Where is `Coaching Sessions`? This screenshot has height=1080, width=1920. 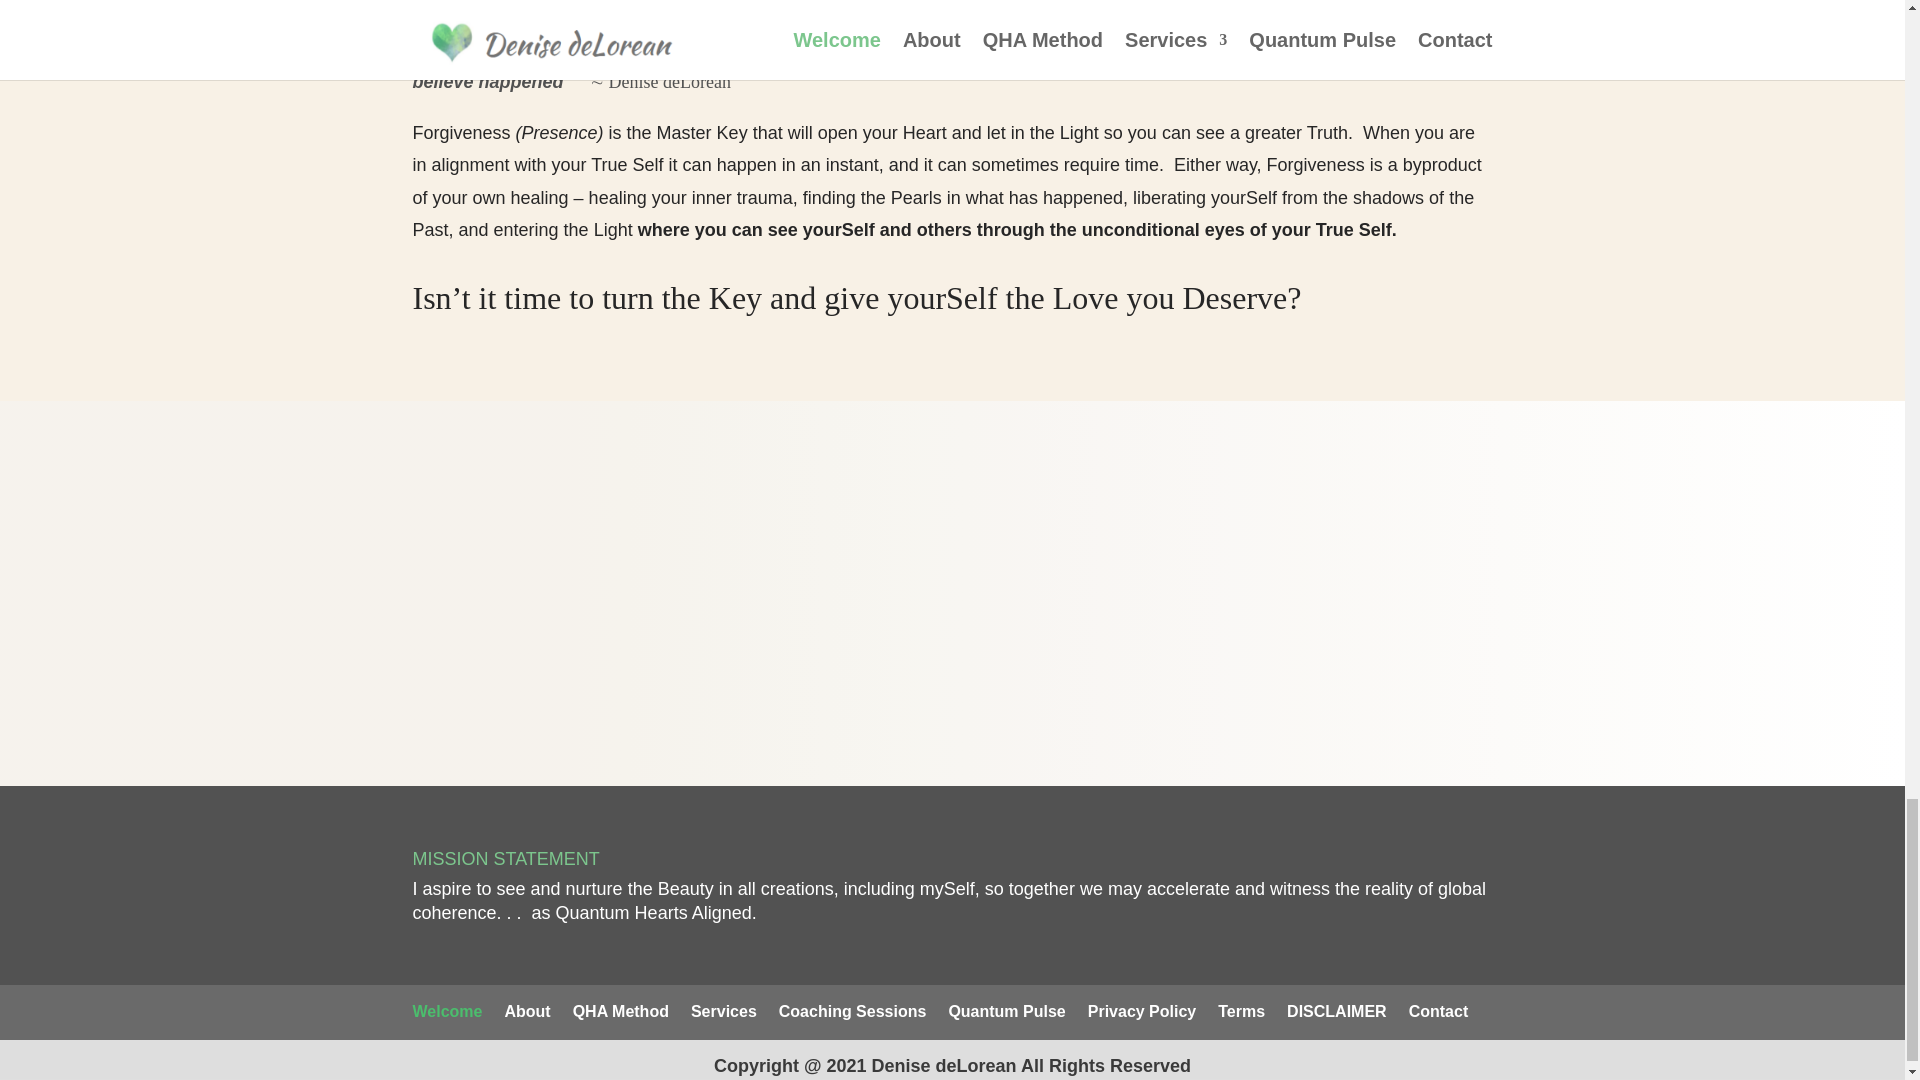
Coaching Sessions is located at coordinates (853, 1011).